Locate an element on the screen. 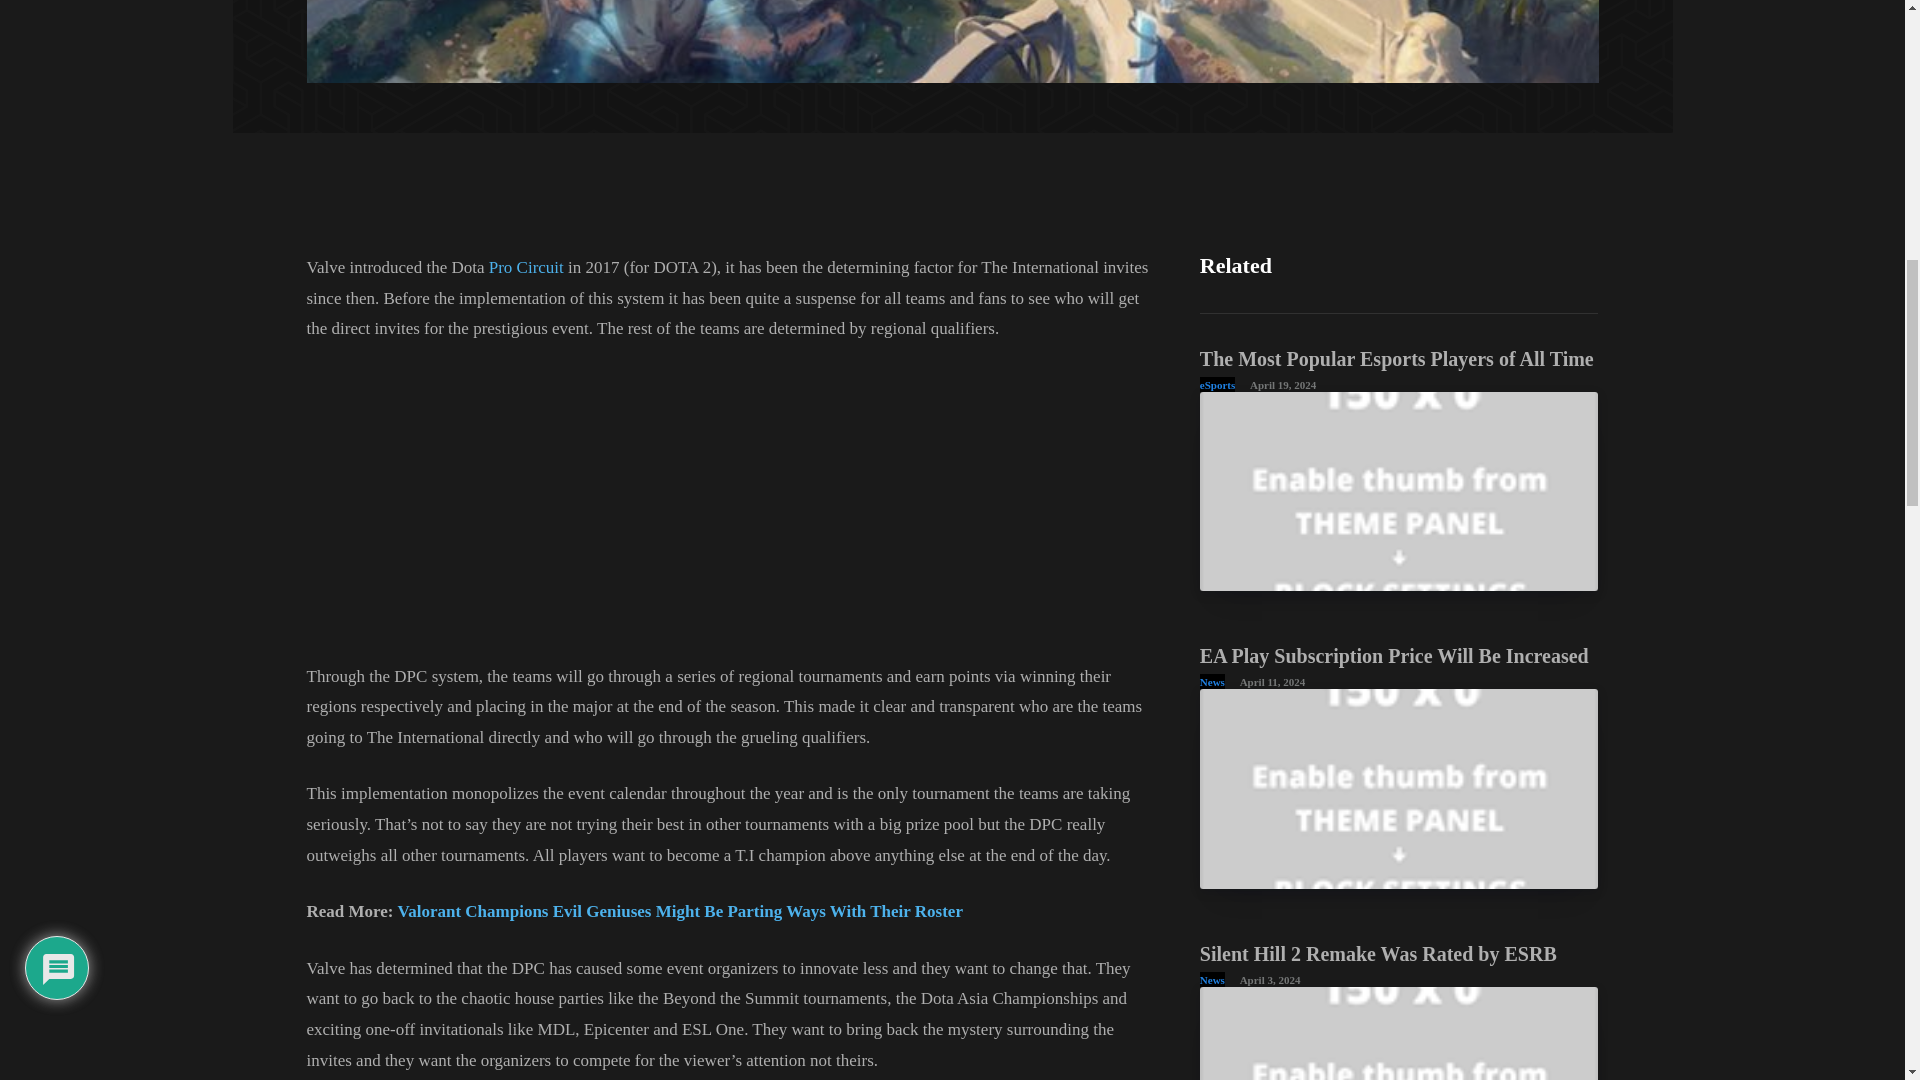 The width and height of the screenshot is (1920, 1080). The Most Popular Esports Players of All Time is located at coordinates (1396, 358).